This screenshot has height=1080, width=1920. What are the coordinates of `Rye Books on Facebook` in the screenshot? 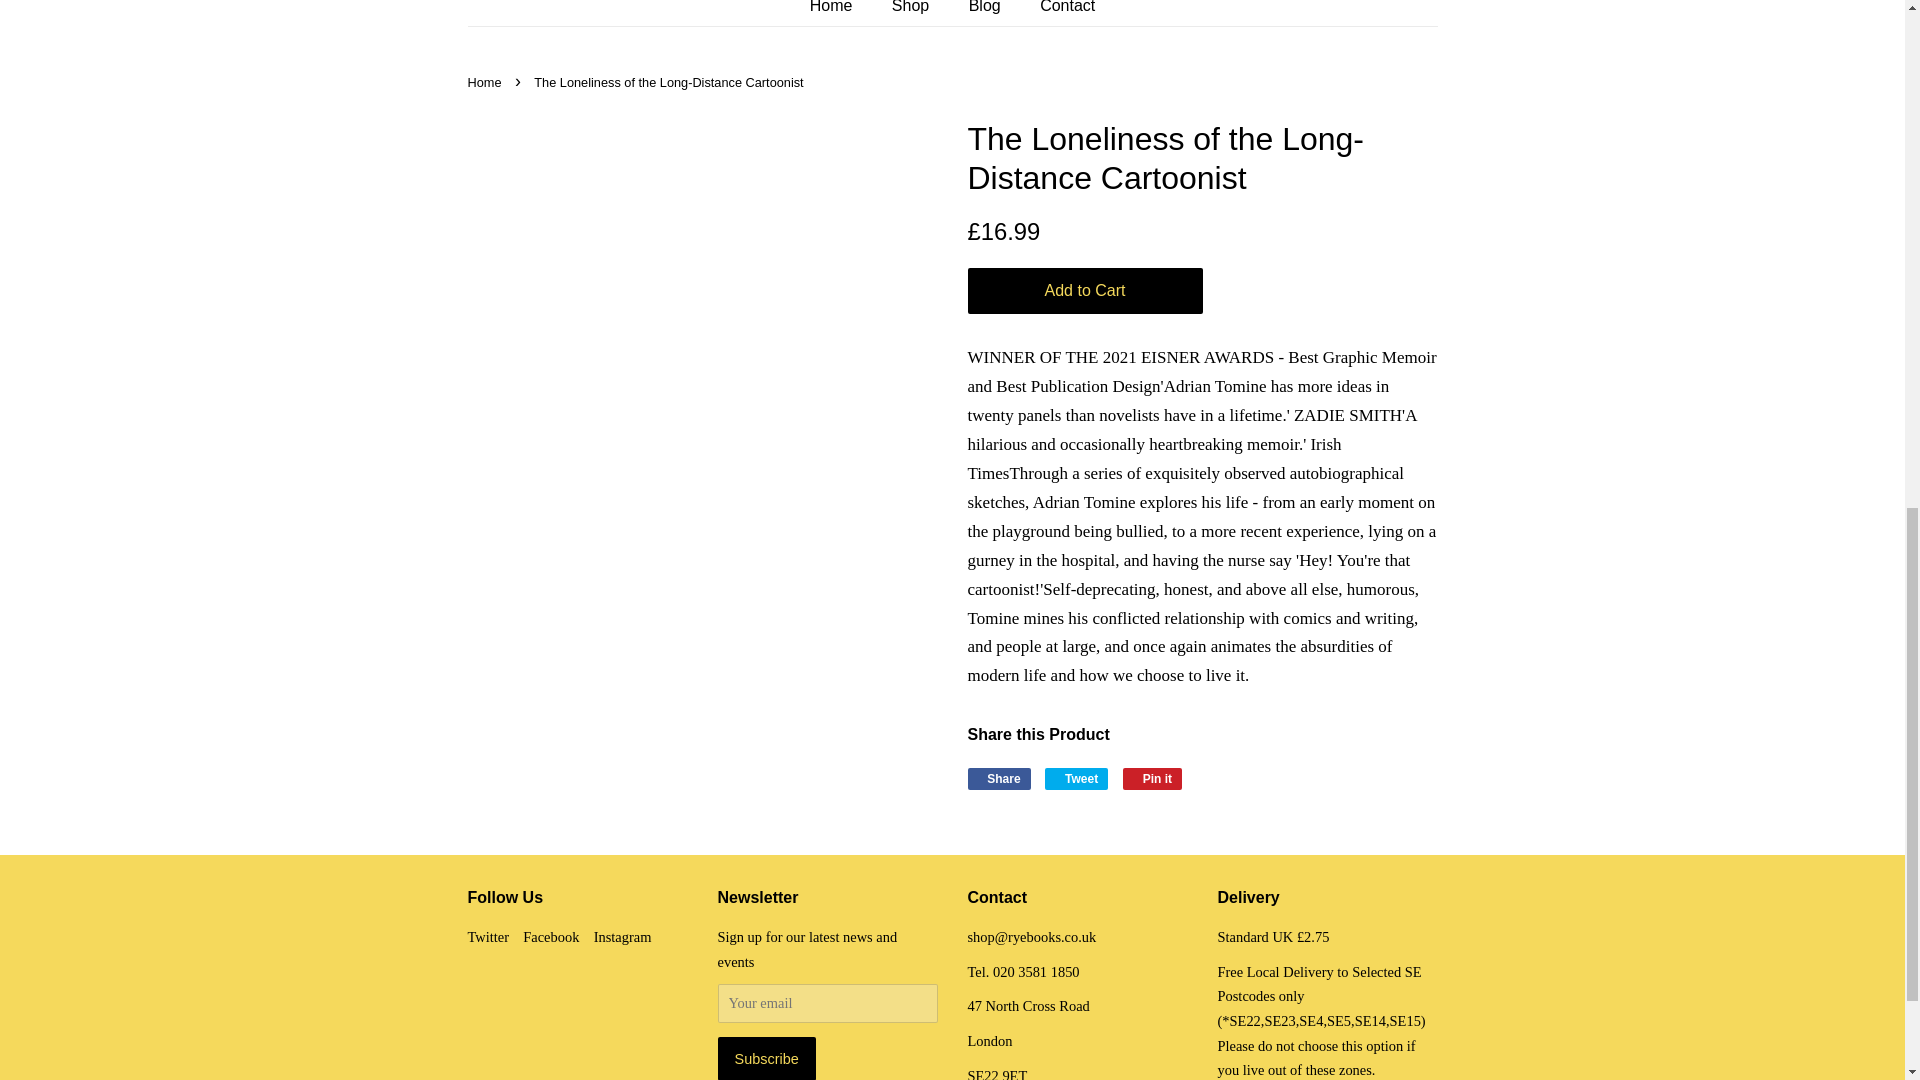 It's located at (550, 936).